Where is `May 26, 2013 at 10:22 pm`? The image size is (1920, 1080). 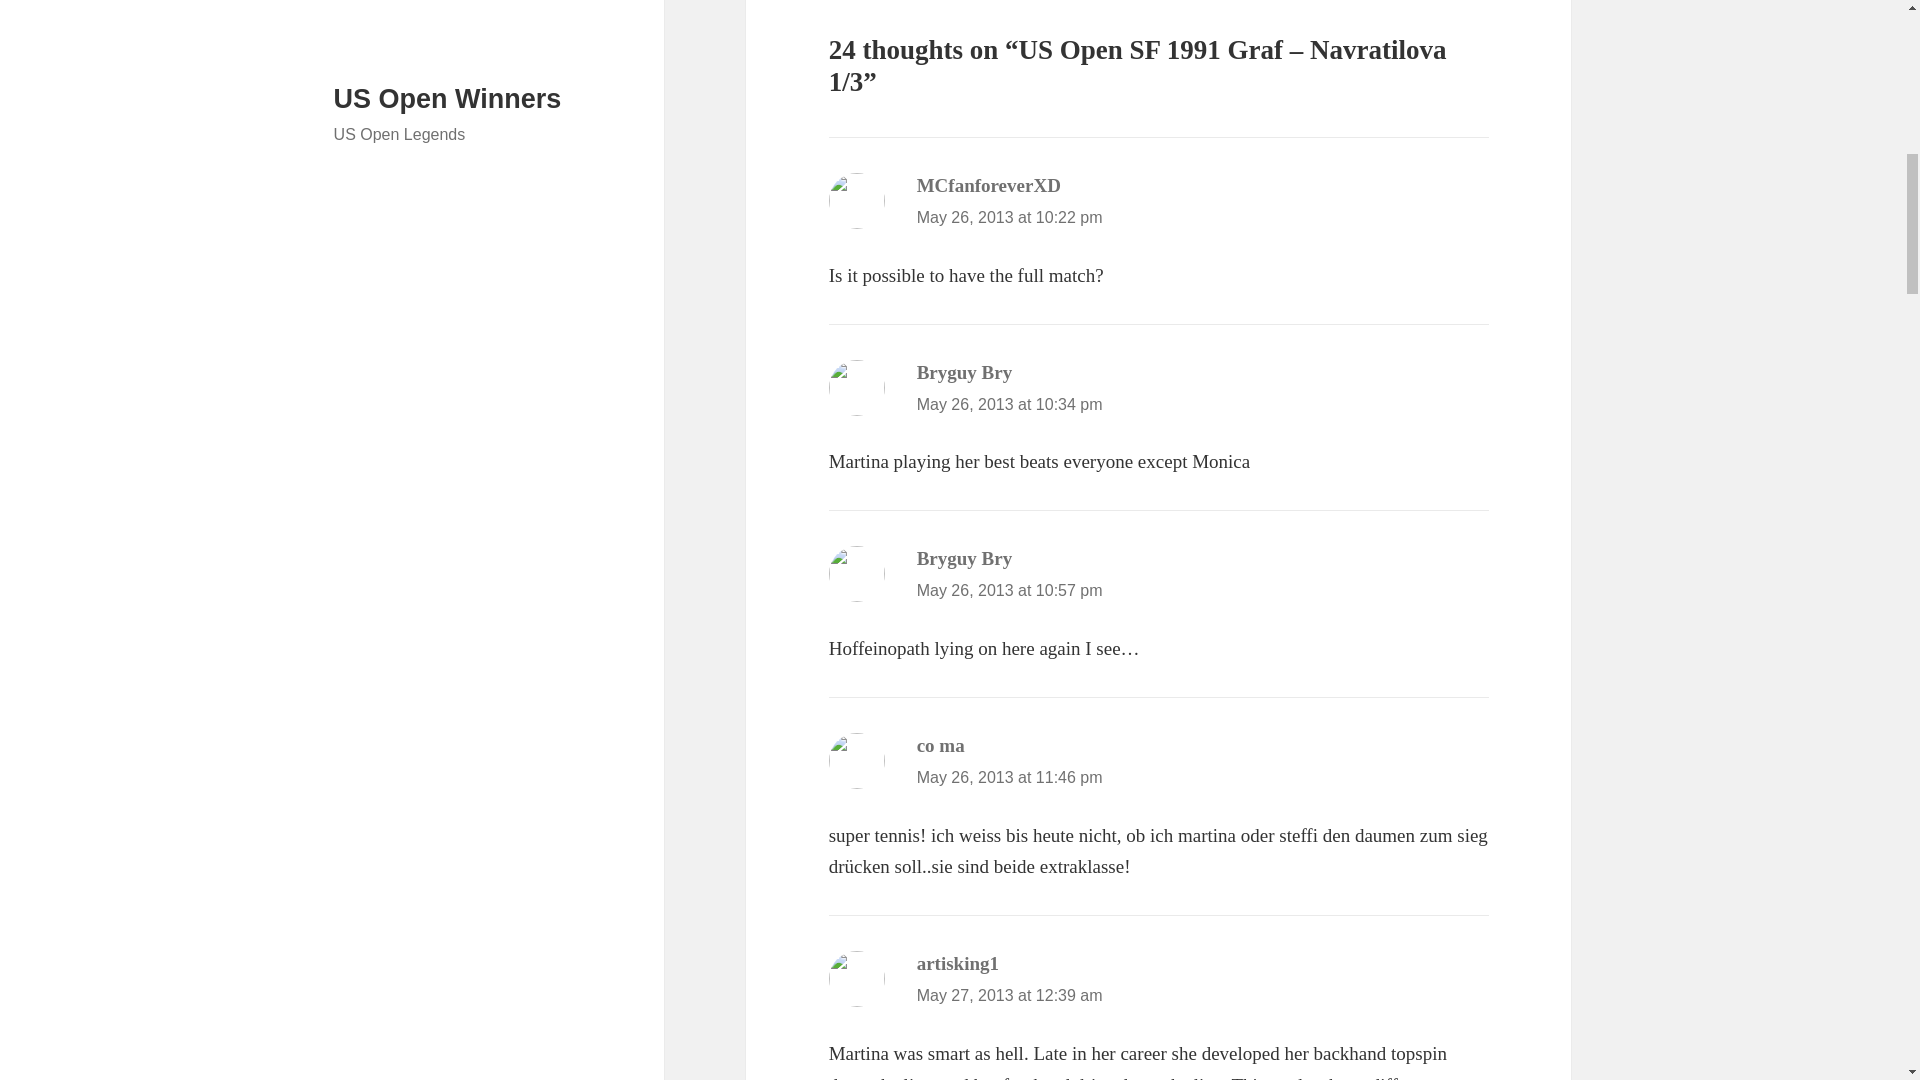 May 26, 2013 at 10:22 pm is located at coordinates (1010, 217).